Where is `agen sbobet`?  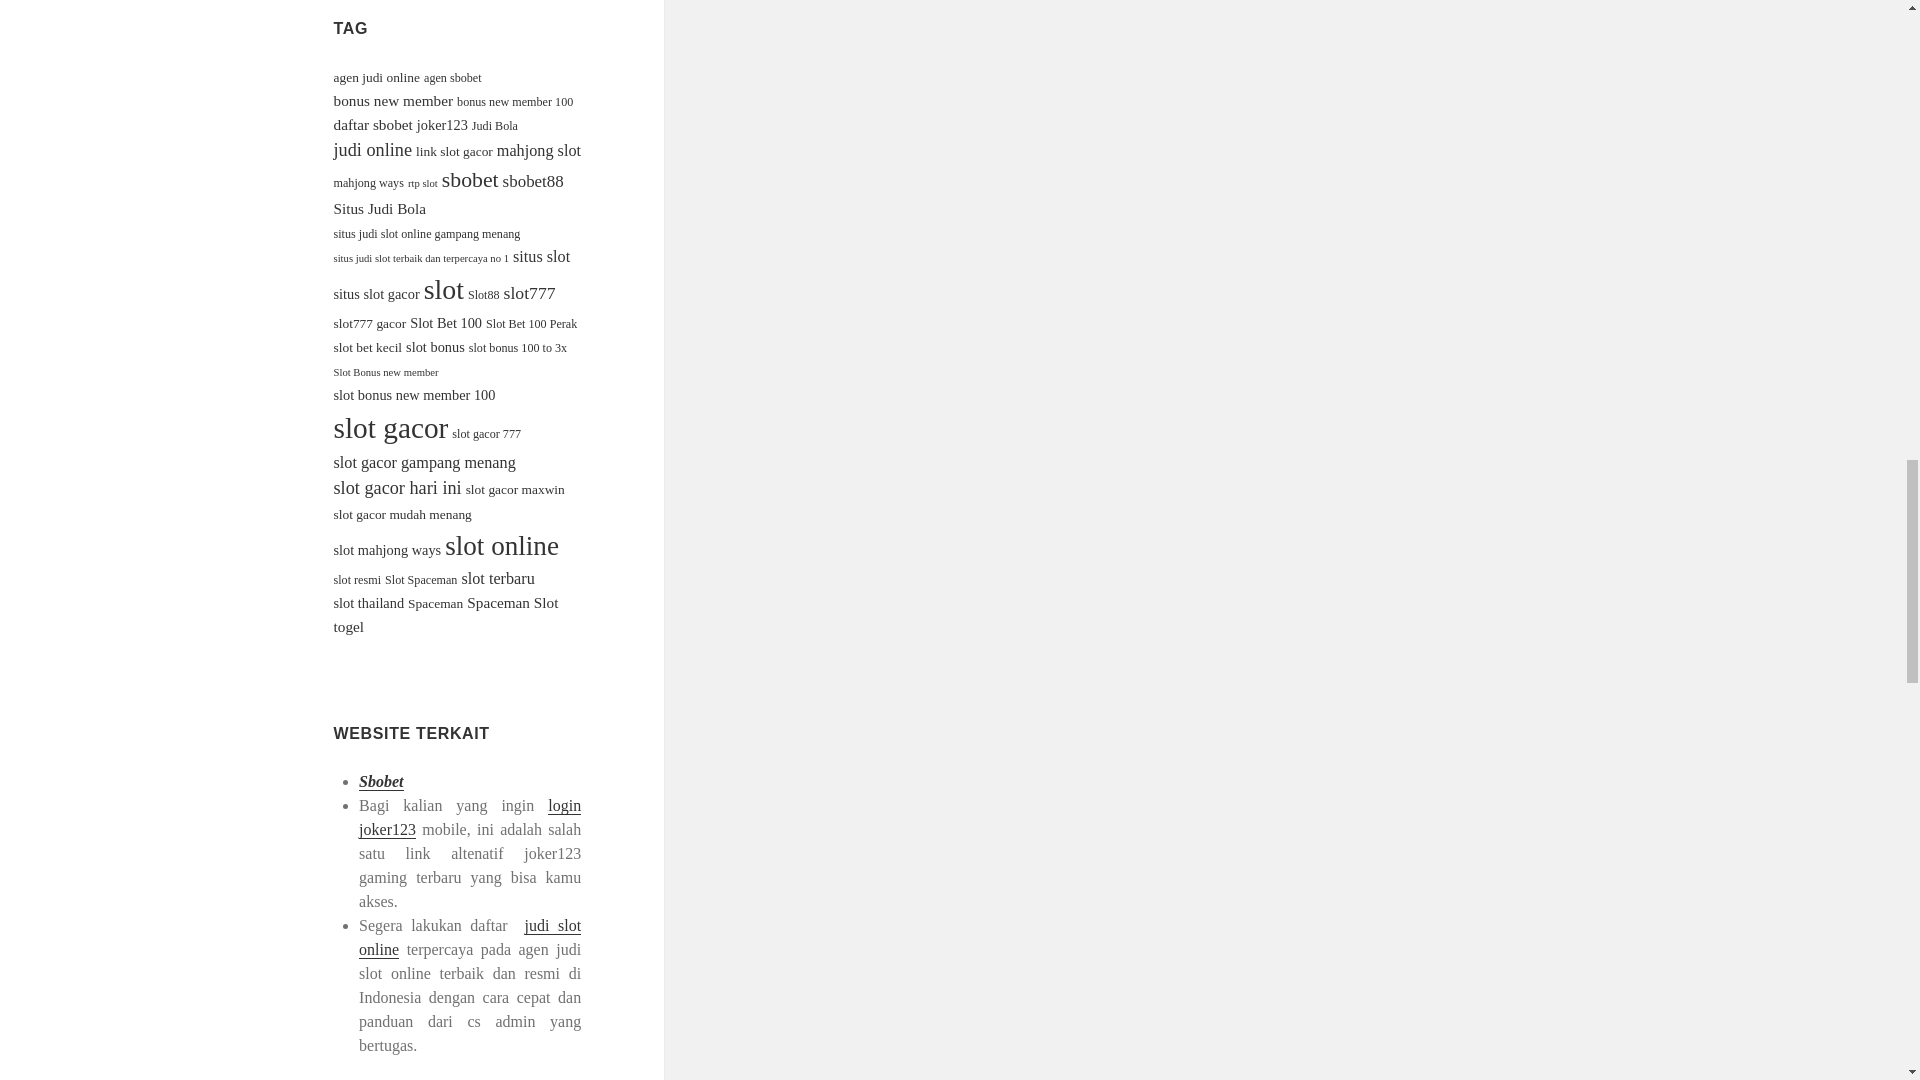 agen sbobet is located at coordinates (452, 78).